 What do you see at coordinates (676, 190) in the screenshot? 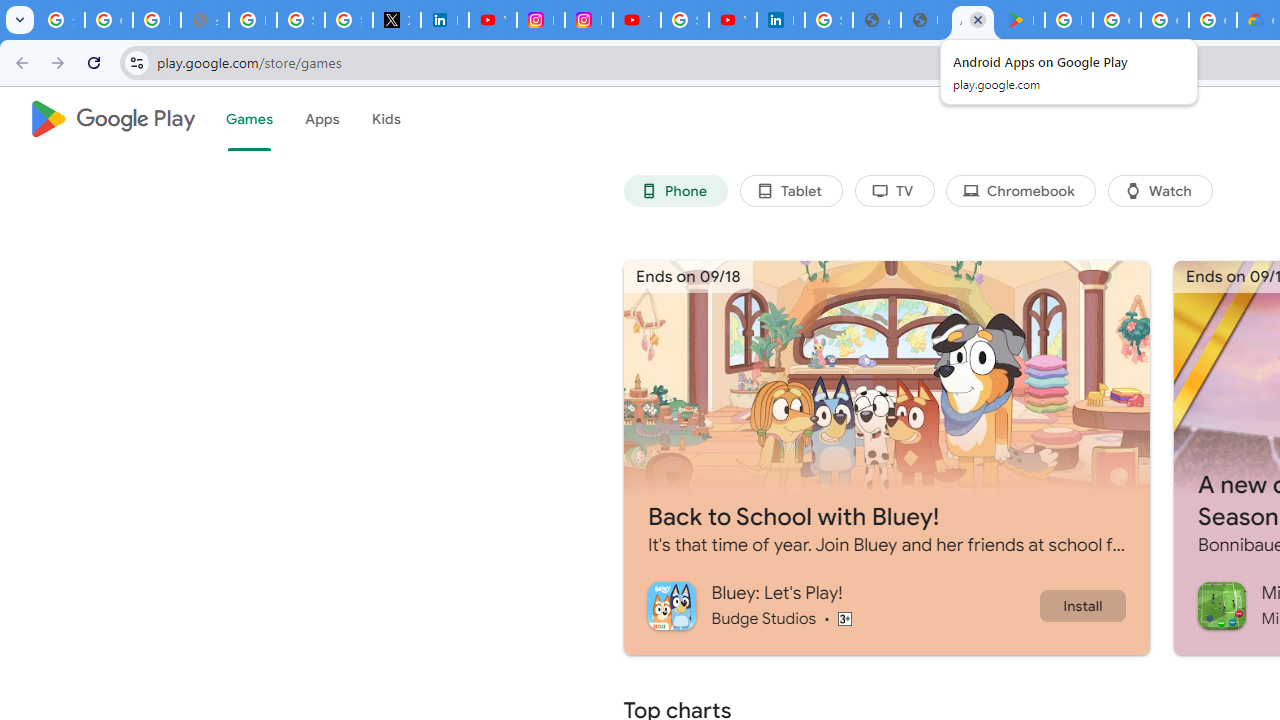
I see `Phone` at bounding box center [676, 190].